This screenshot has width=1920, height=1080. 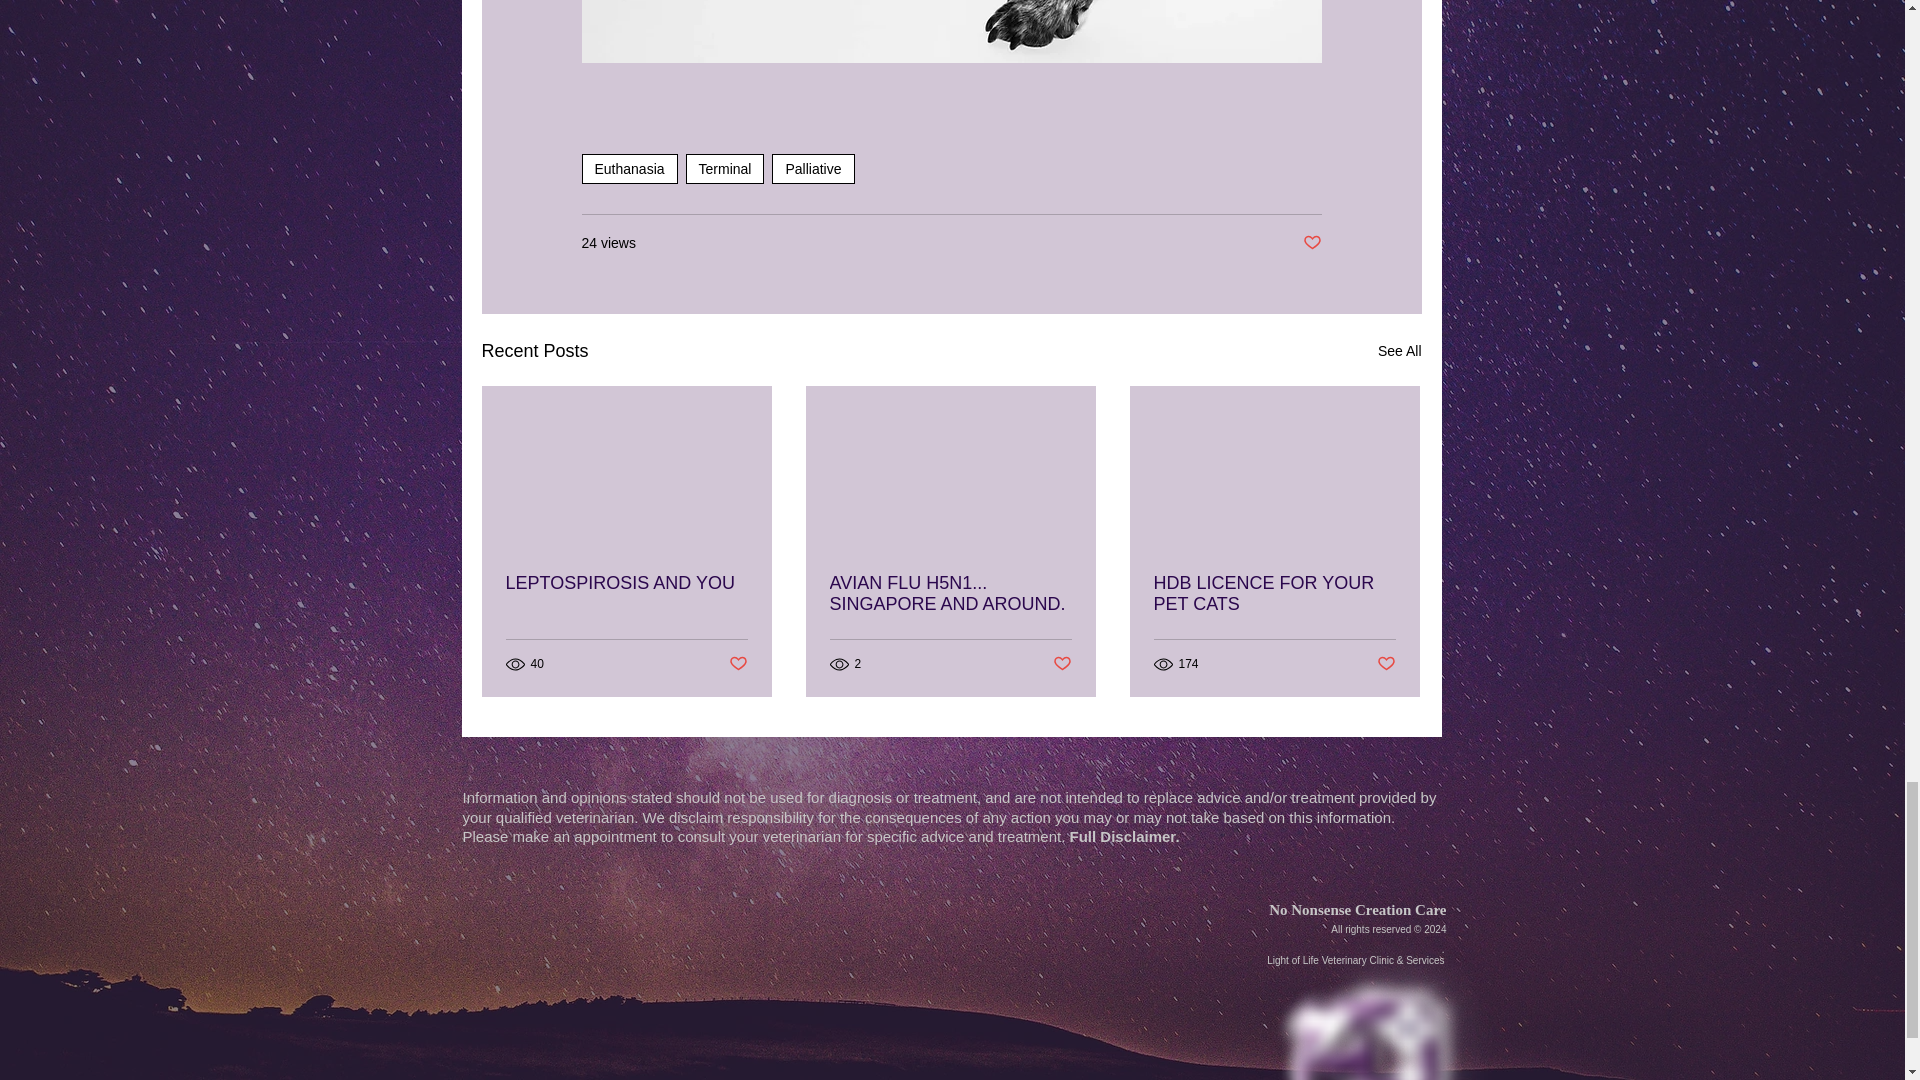 What do you see at coordinates (629, 168) in the screenshot?
I see `Euthanasia` at bounding box center [629, 168].